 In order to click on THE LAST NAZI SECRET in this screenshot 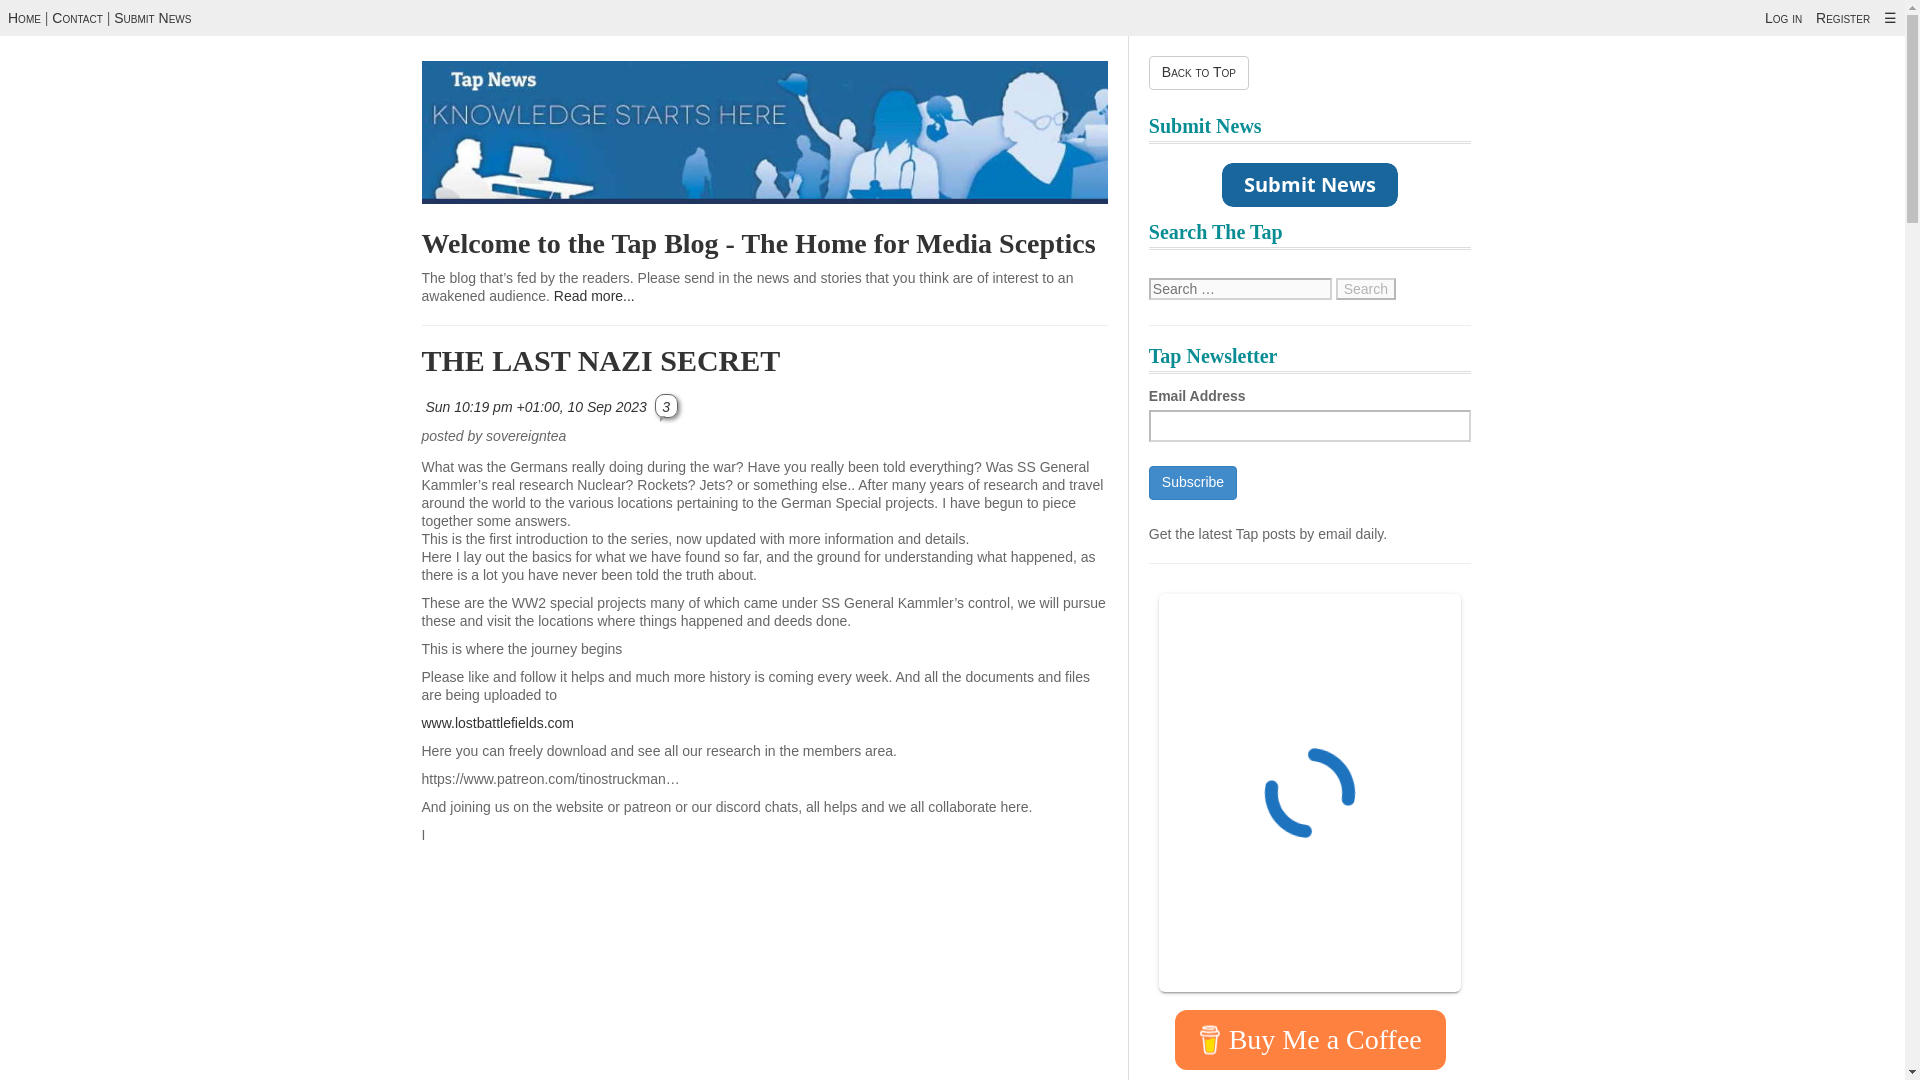, I will do `click(602, 360)`.